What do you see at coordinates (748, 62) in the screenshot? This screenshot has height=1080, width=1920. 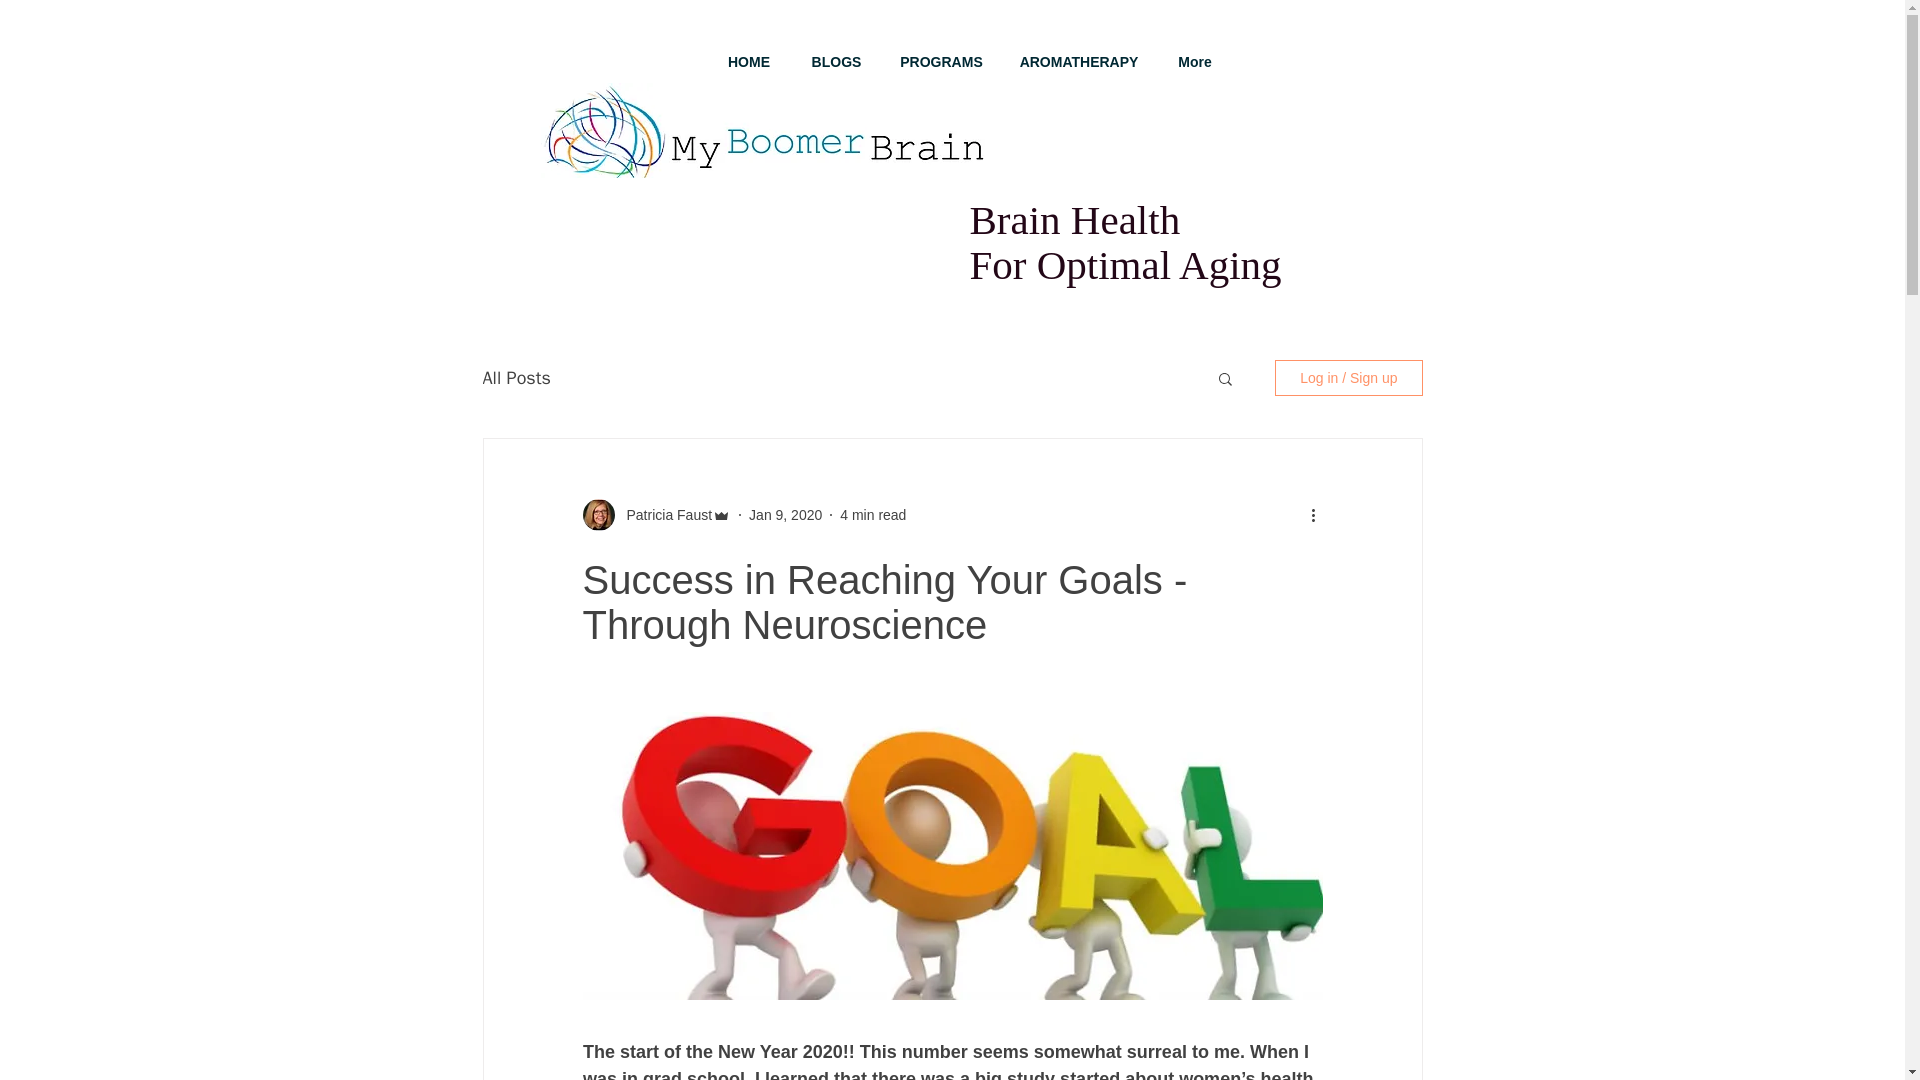 I see `HOME` at bounding box center [748, 62].